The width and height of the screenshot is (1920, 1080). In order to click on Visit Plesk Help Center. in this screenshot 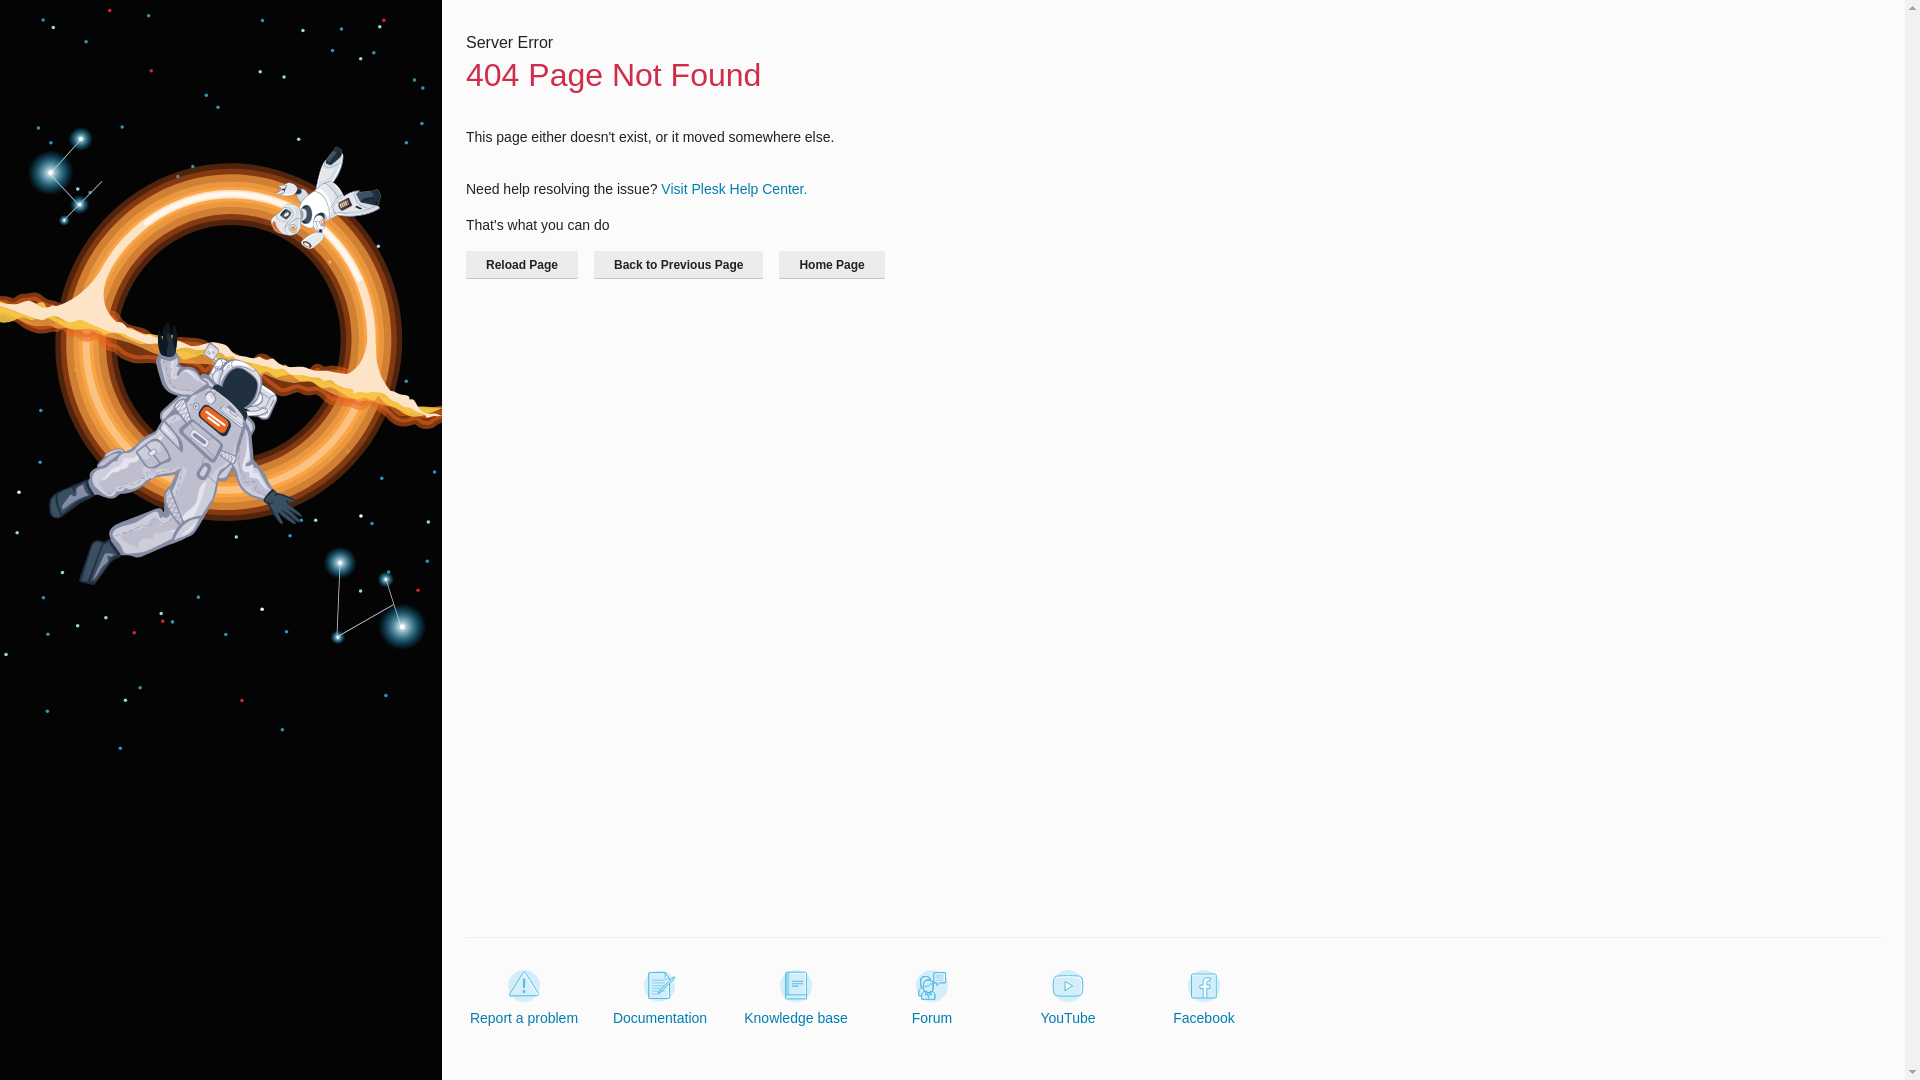, I will do `click(733, 188)`.